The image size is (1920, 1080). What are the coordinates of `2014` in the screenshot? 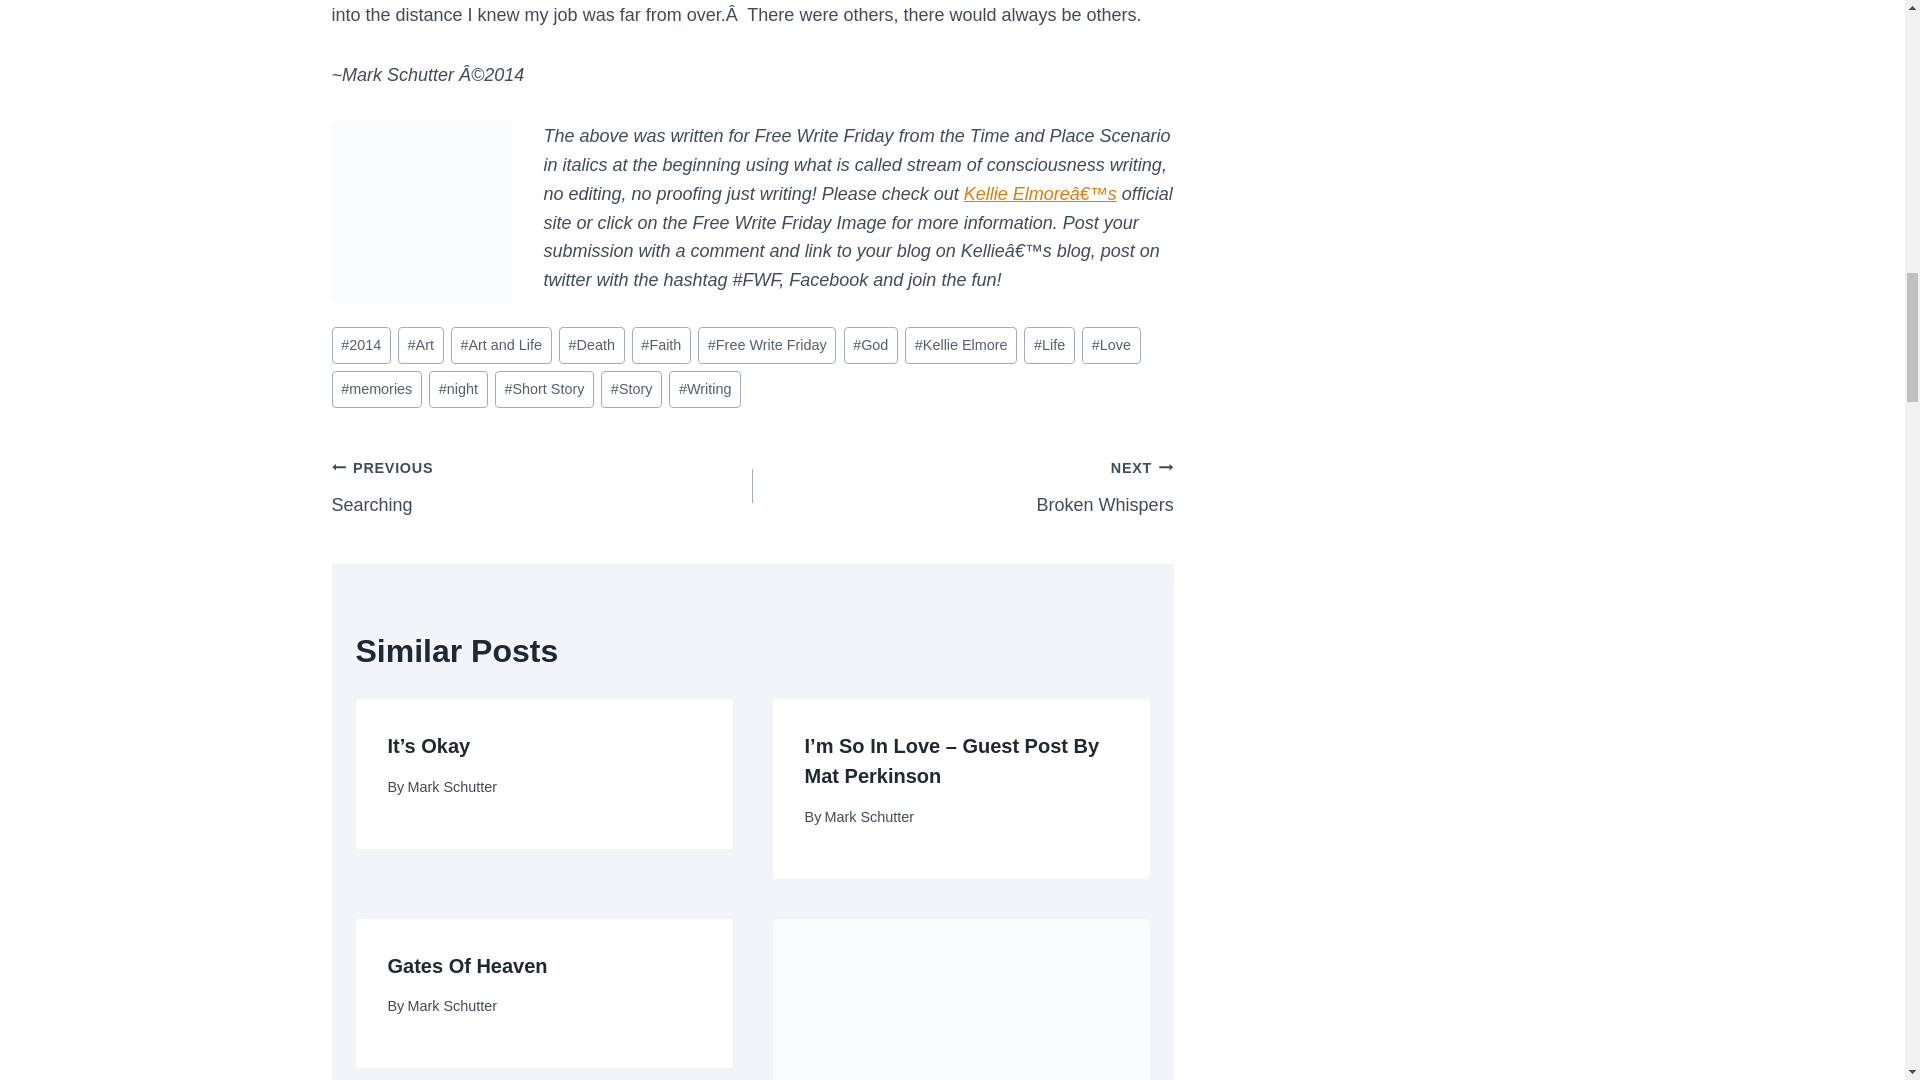 It's located at (962, 486).